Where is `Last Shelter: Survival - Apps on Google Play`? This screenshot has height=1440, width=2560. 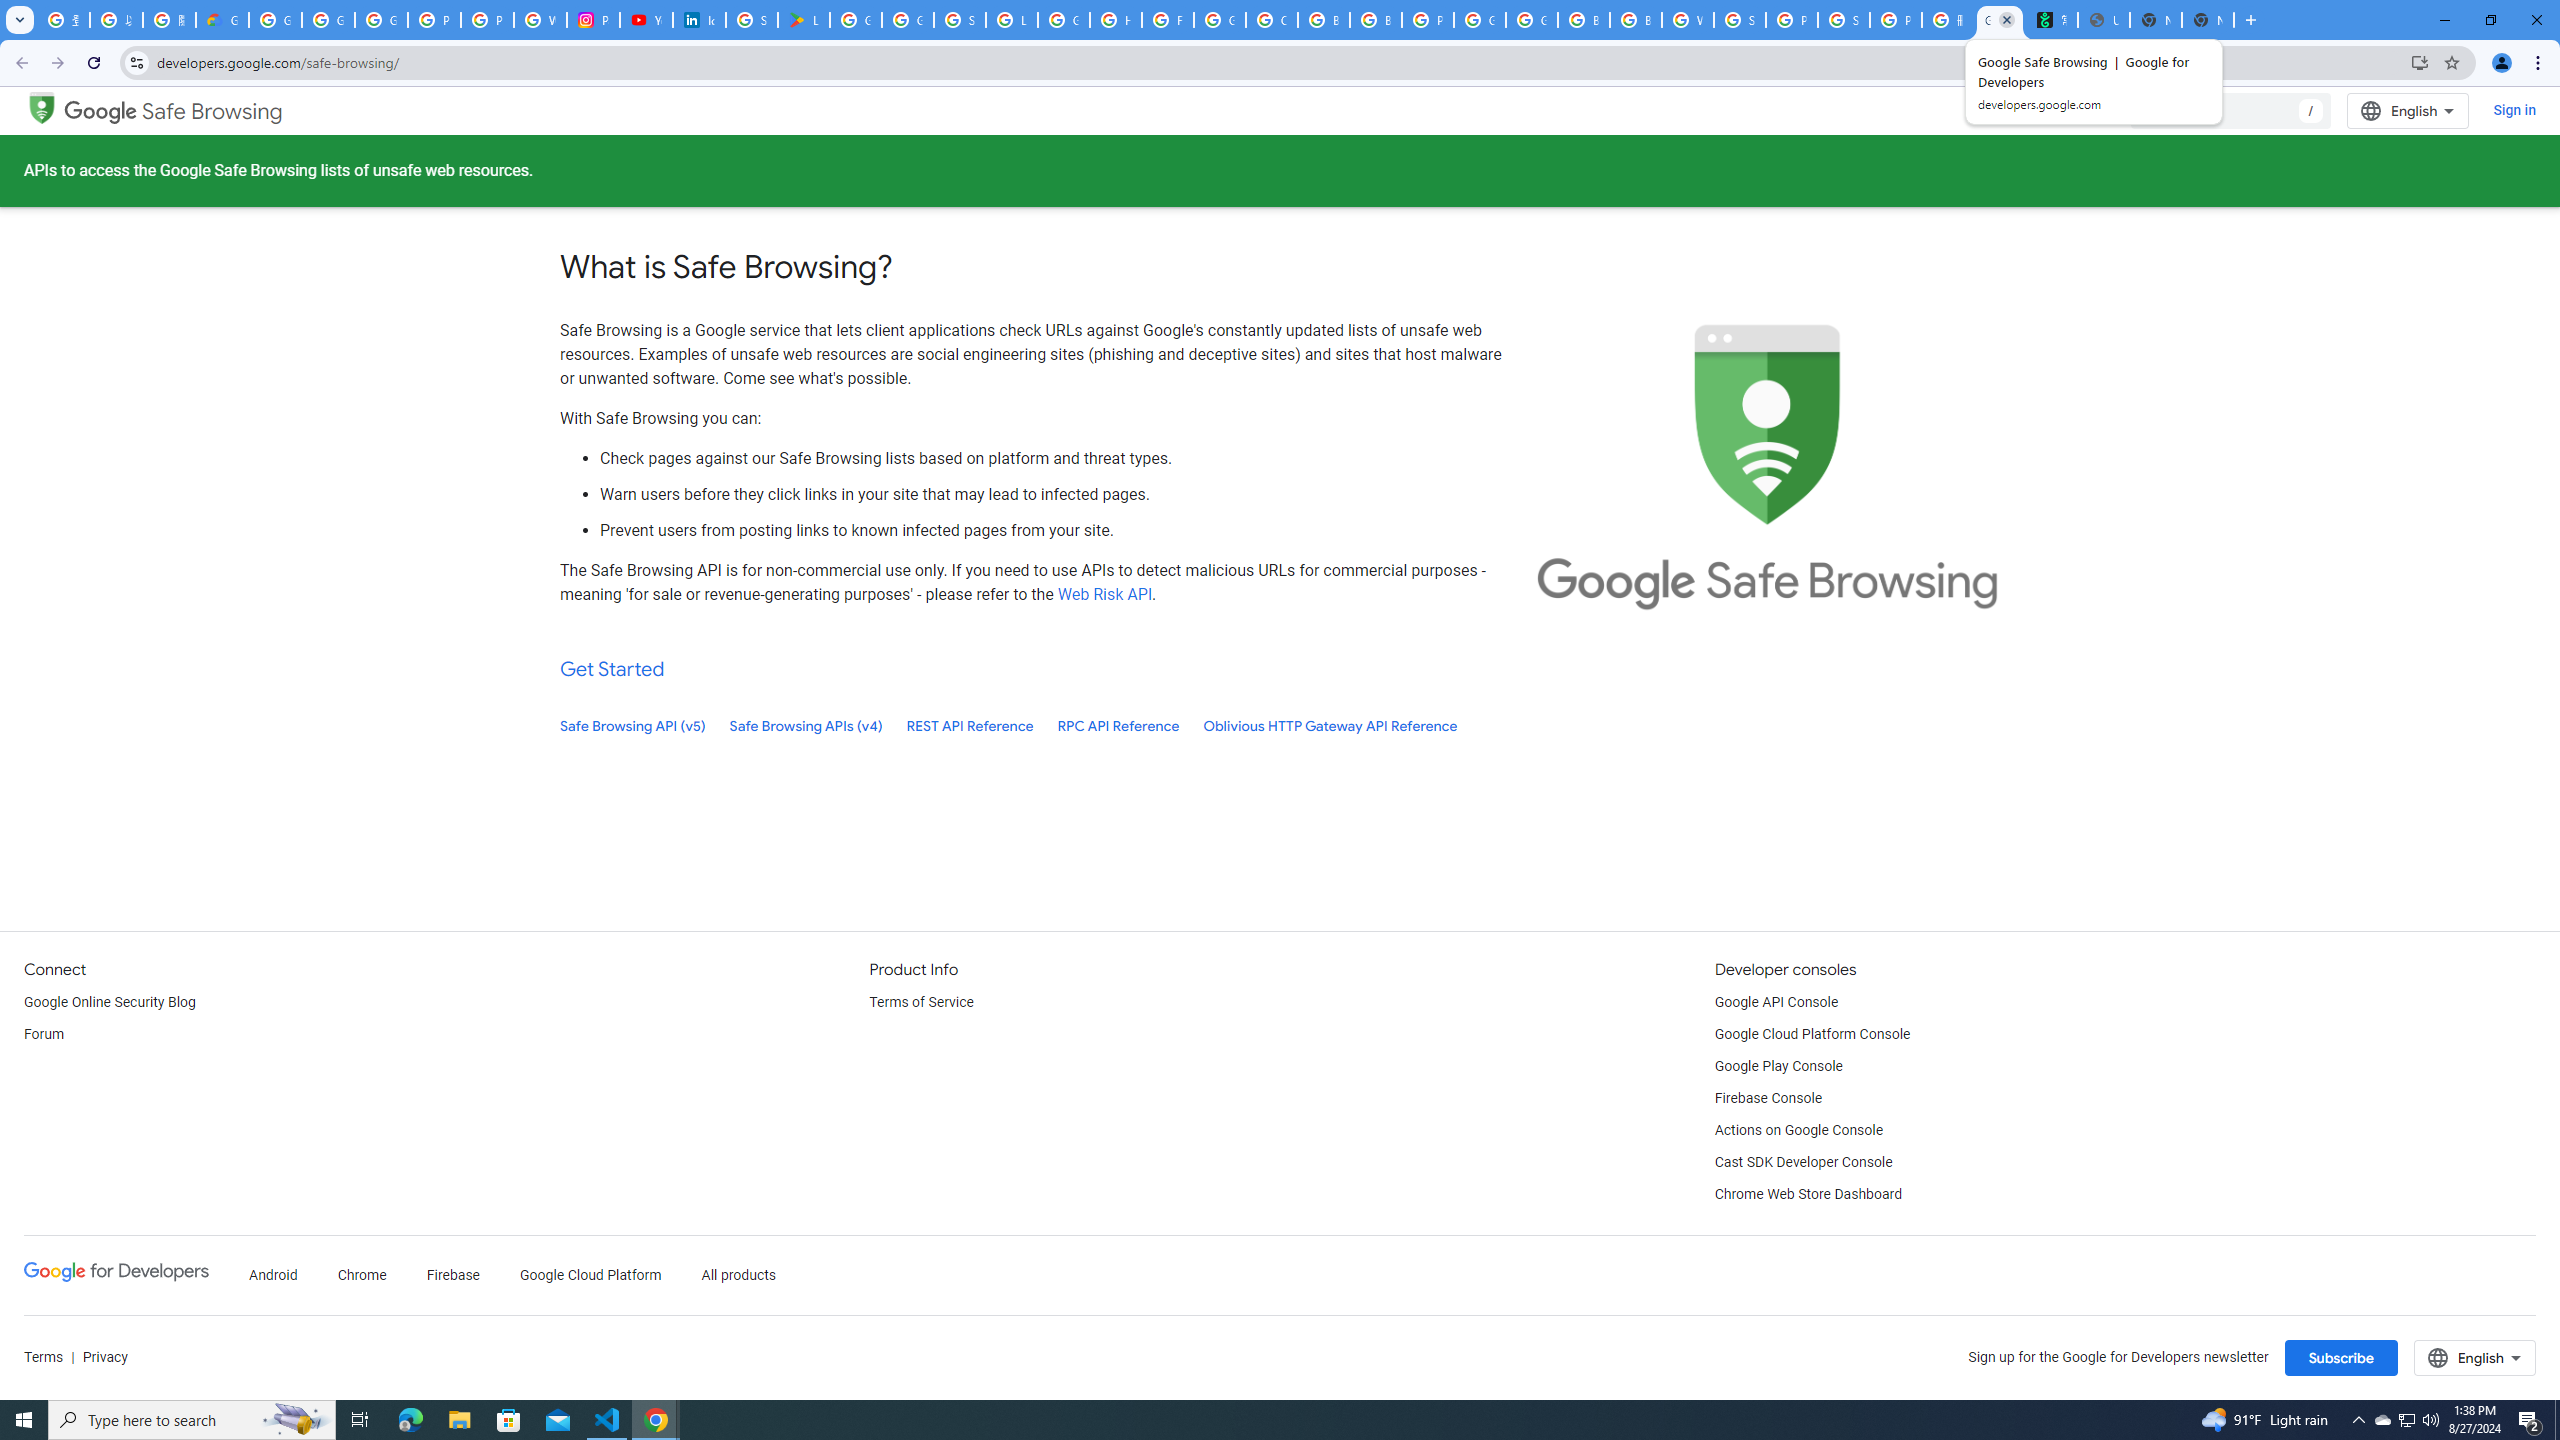 Last Shelter: Survival - Apps on Google Play is located at coordinates (804, 20).